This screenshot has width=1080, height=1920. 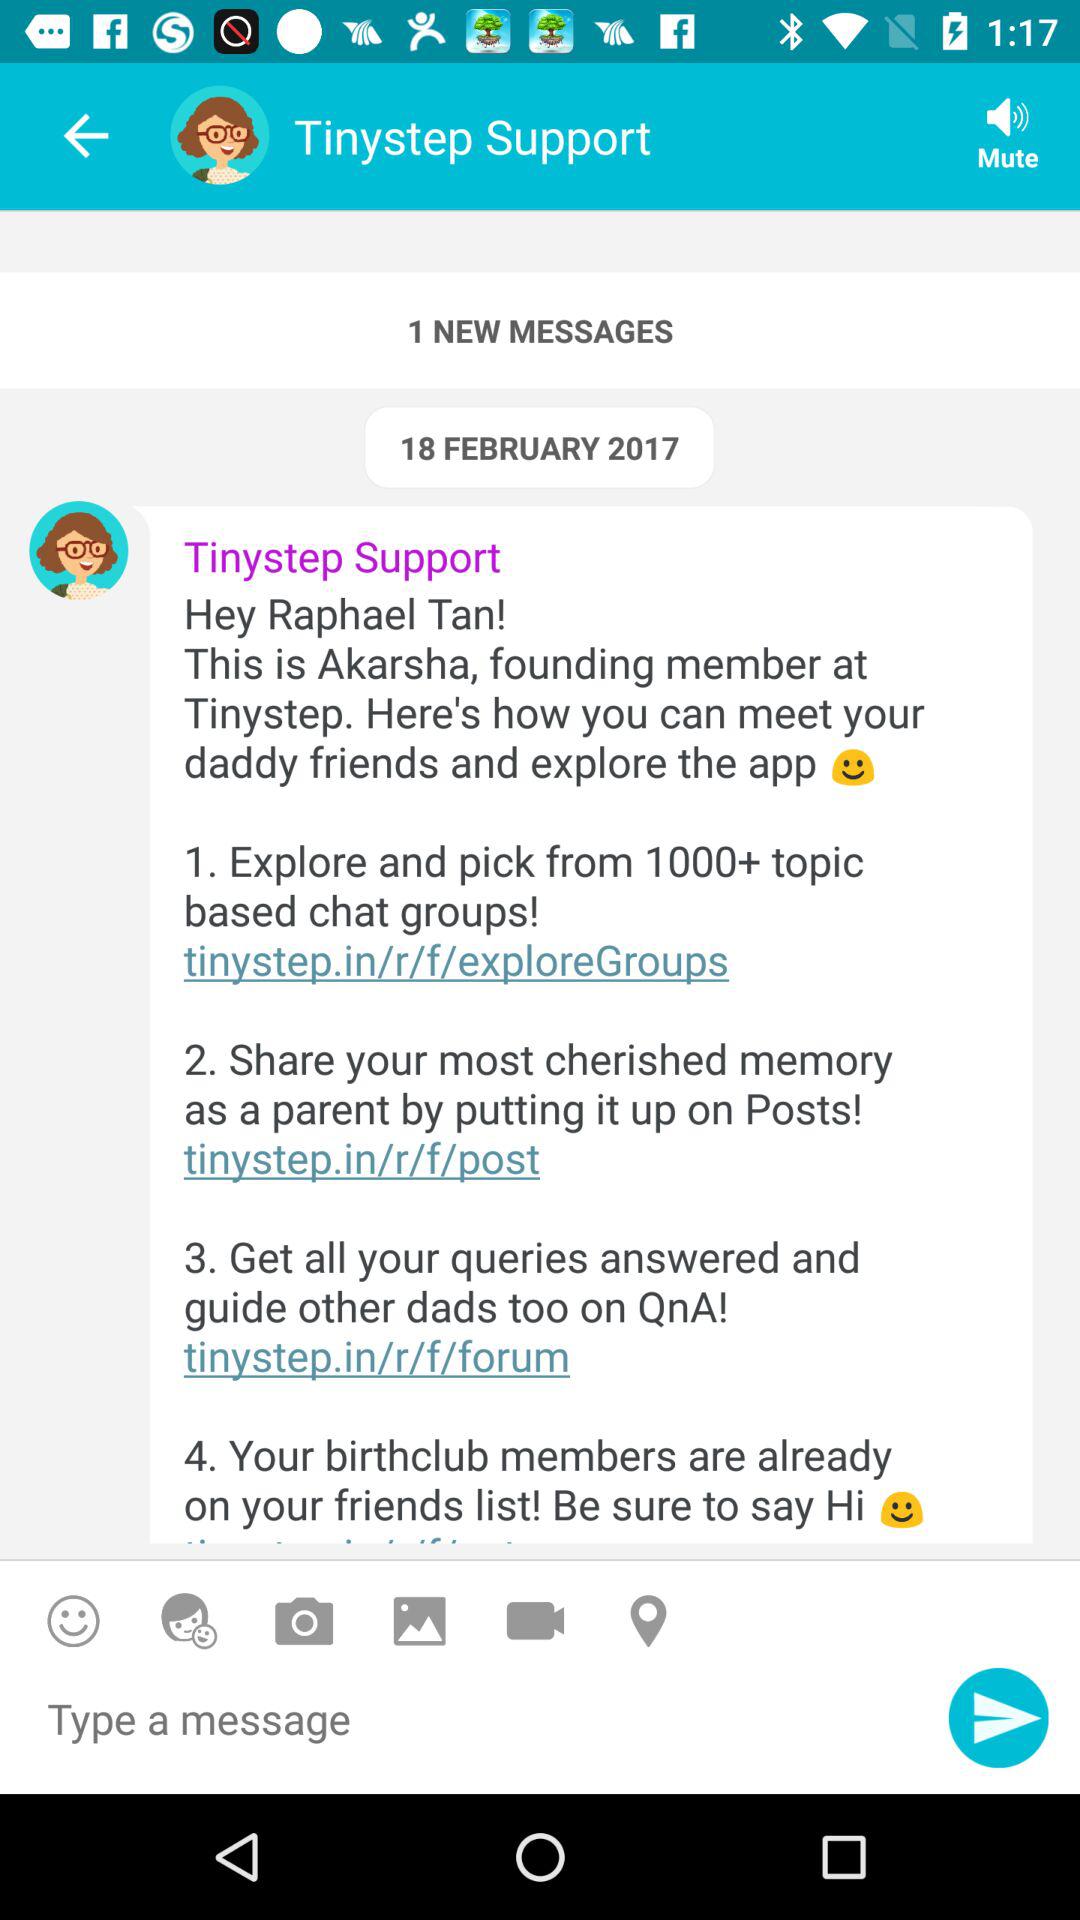 I want to click on turn off the icon above tinystep support, so click(x=539, y=447).